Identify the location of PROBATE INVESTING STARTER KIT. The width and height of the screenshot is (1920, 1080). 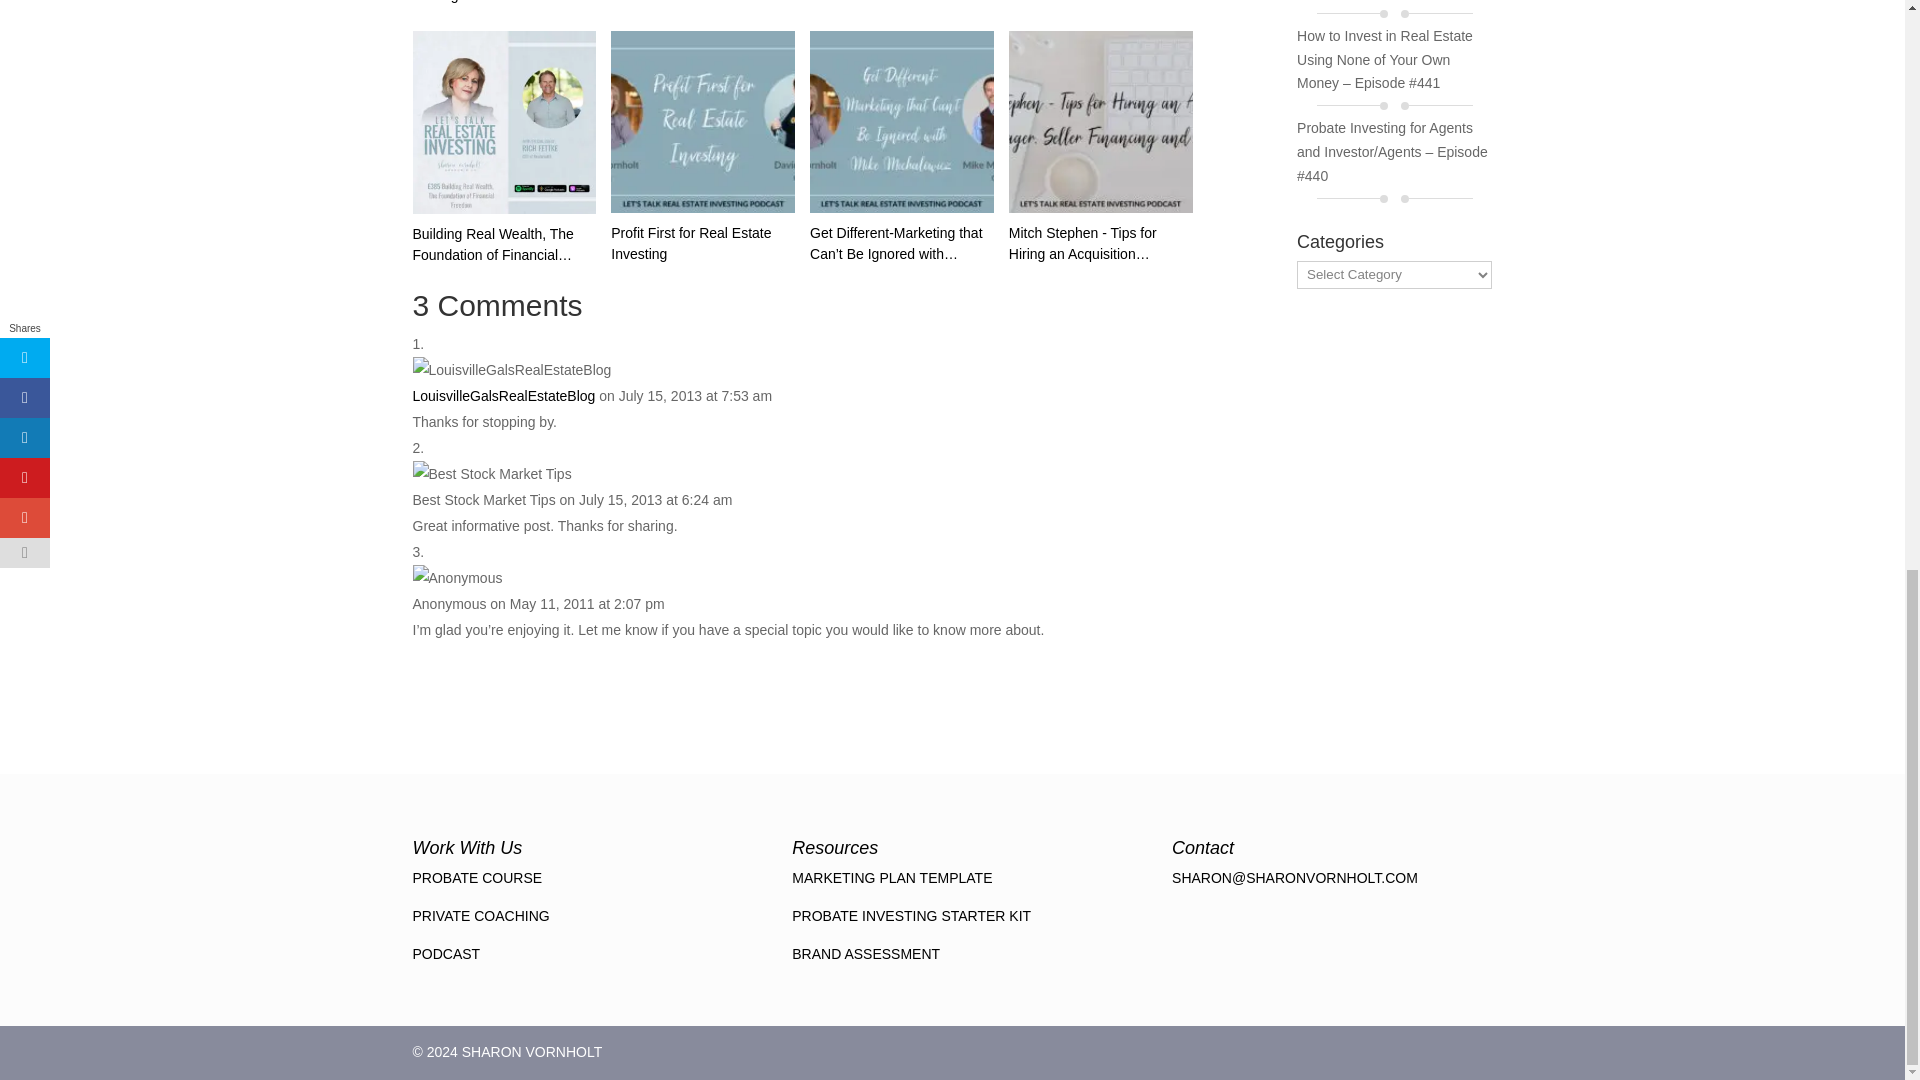
(911, 916).